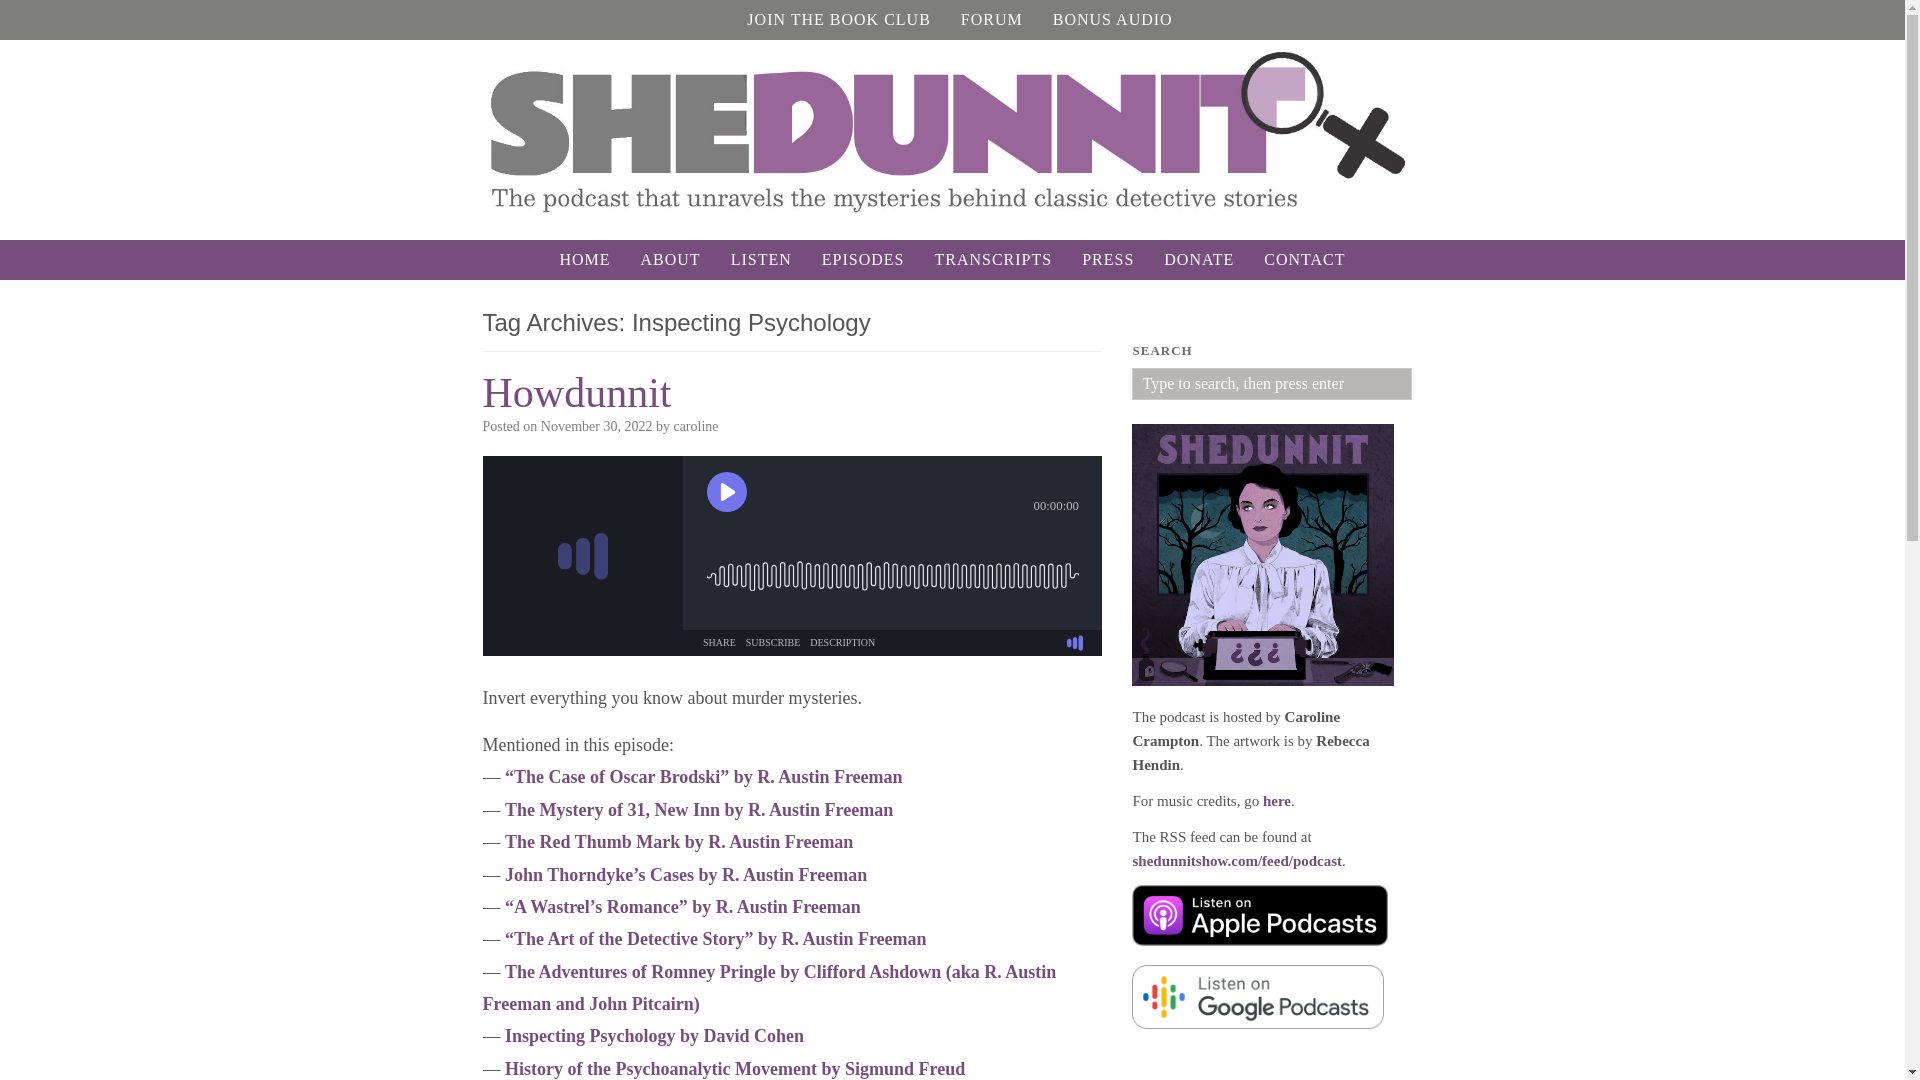  What do you see at coordinates (584, 259) in the screenshot?
I see `HOME` at bounding box center [584, 259].